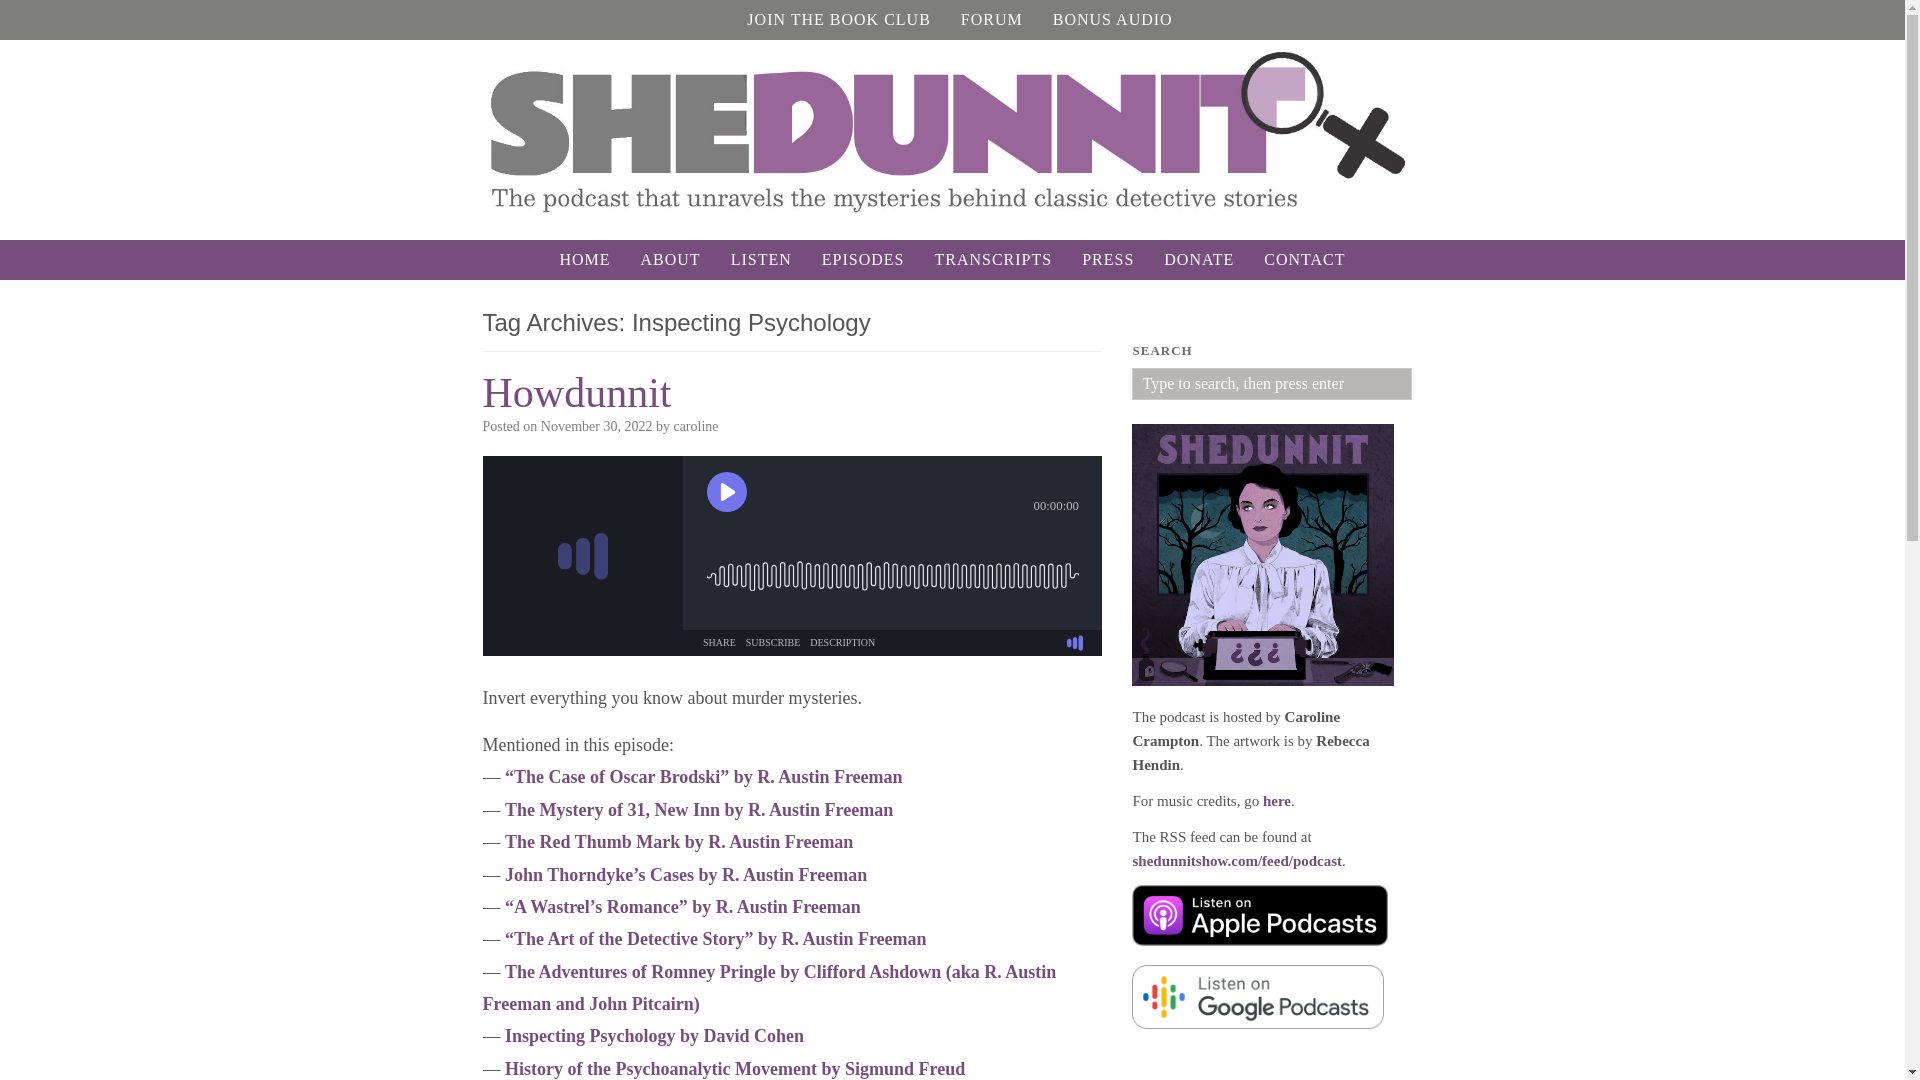  What do you see at coordinates (584, 259) in the screenshot?
I see `HOME` at bounding box center [584, 259].